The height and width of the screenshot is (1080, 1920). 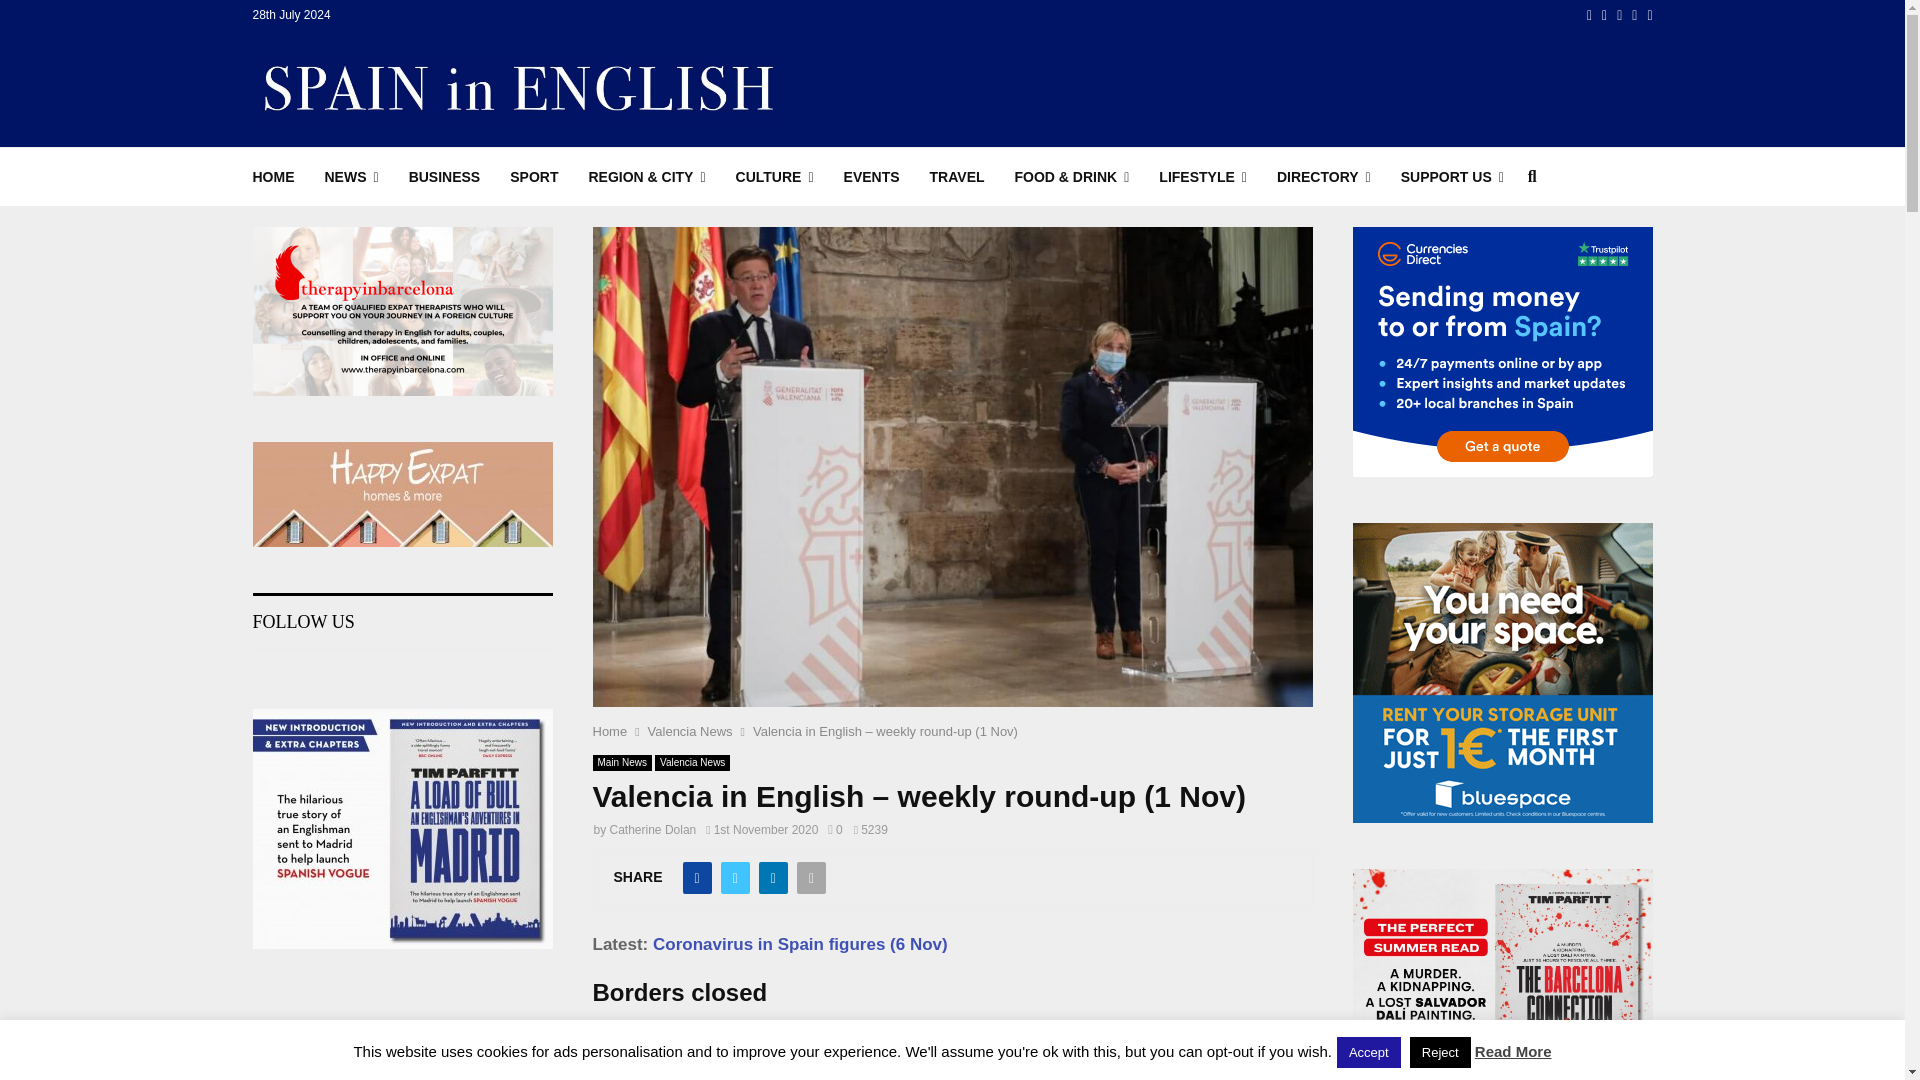 I want to click on LIFESTYLE, so click(x=1202, y=176).